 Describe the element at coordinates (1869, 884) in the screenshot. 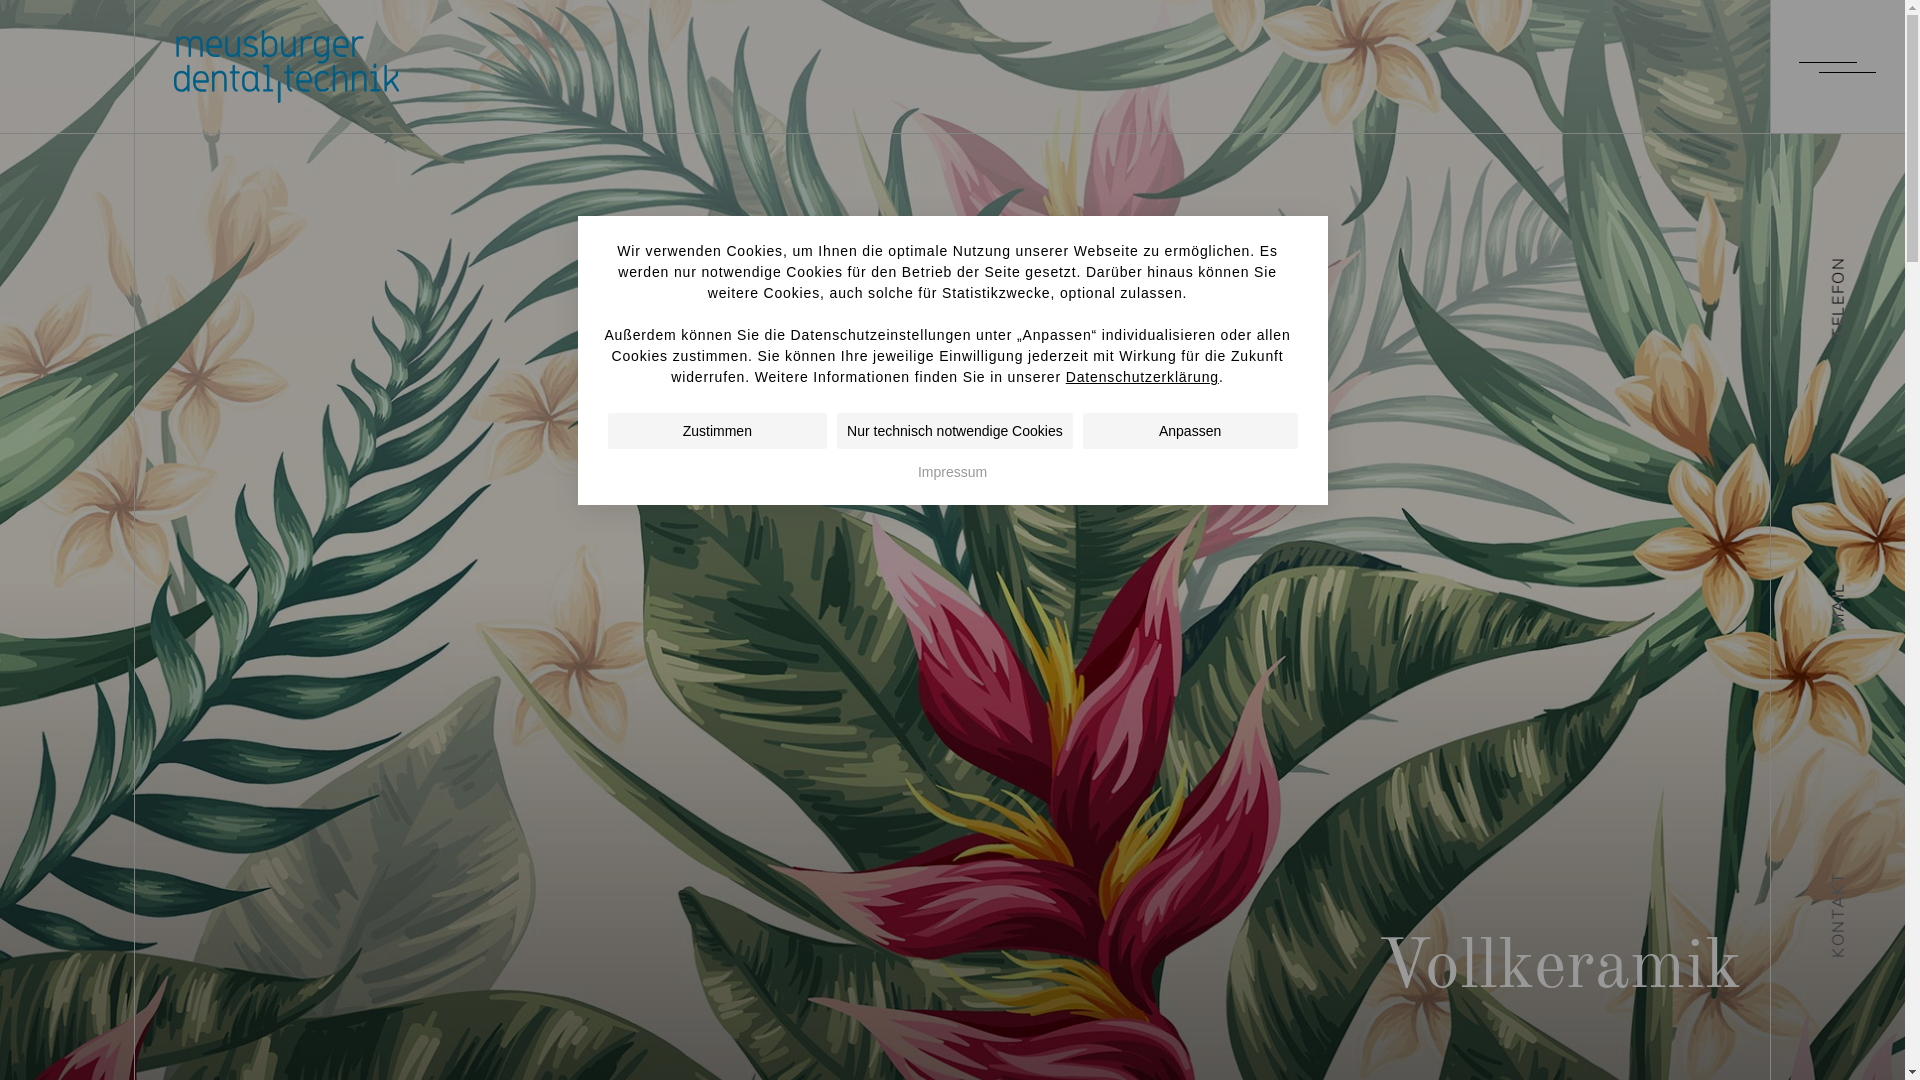

I see `KONTAKT` at that location.